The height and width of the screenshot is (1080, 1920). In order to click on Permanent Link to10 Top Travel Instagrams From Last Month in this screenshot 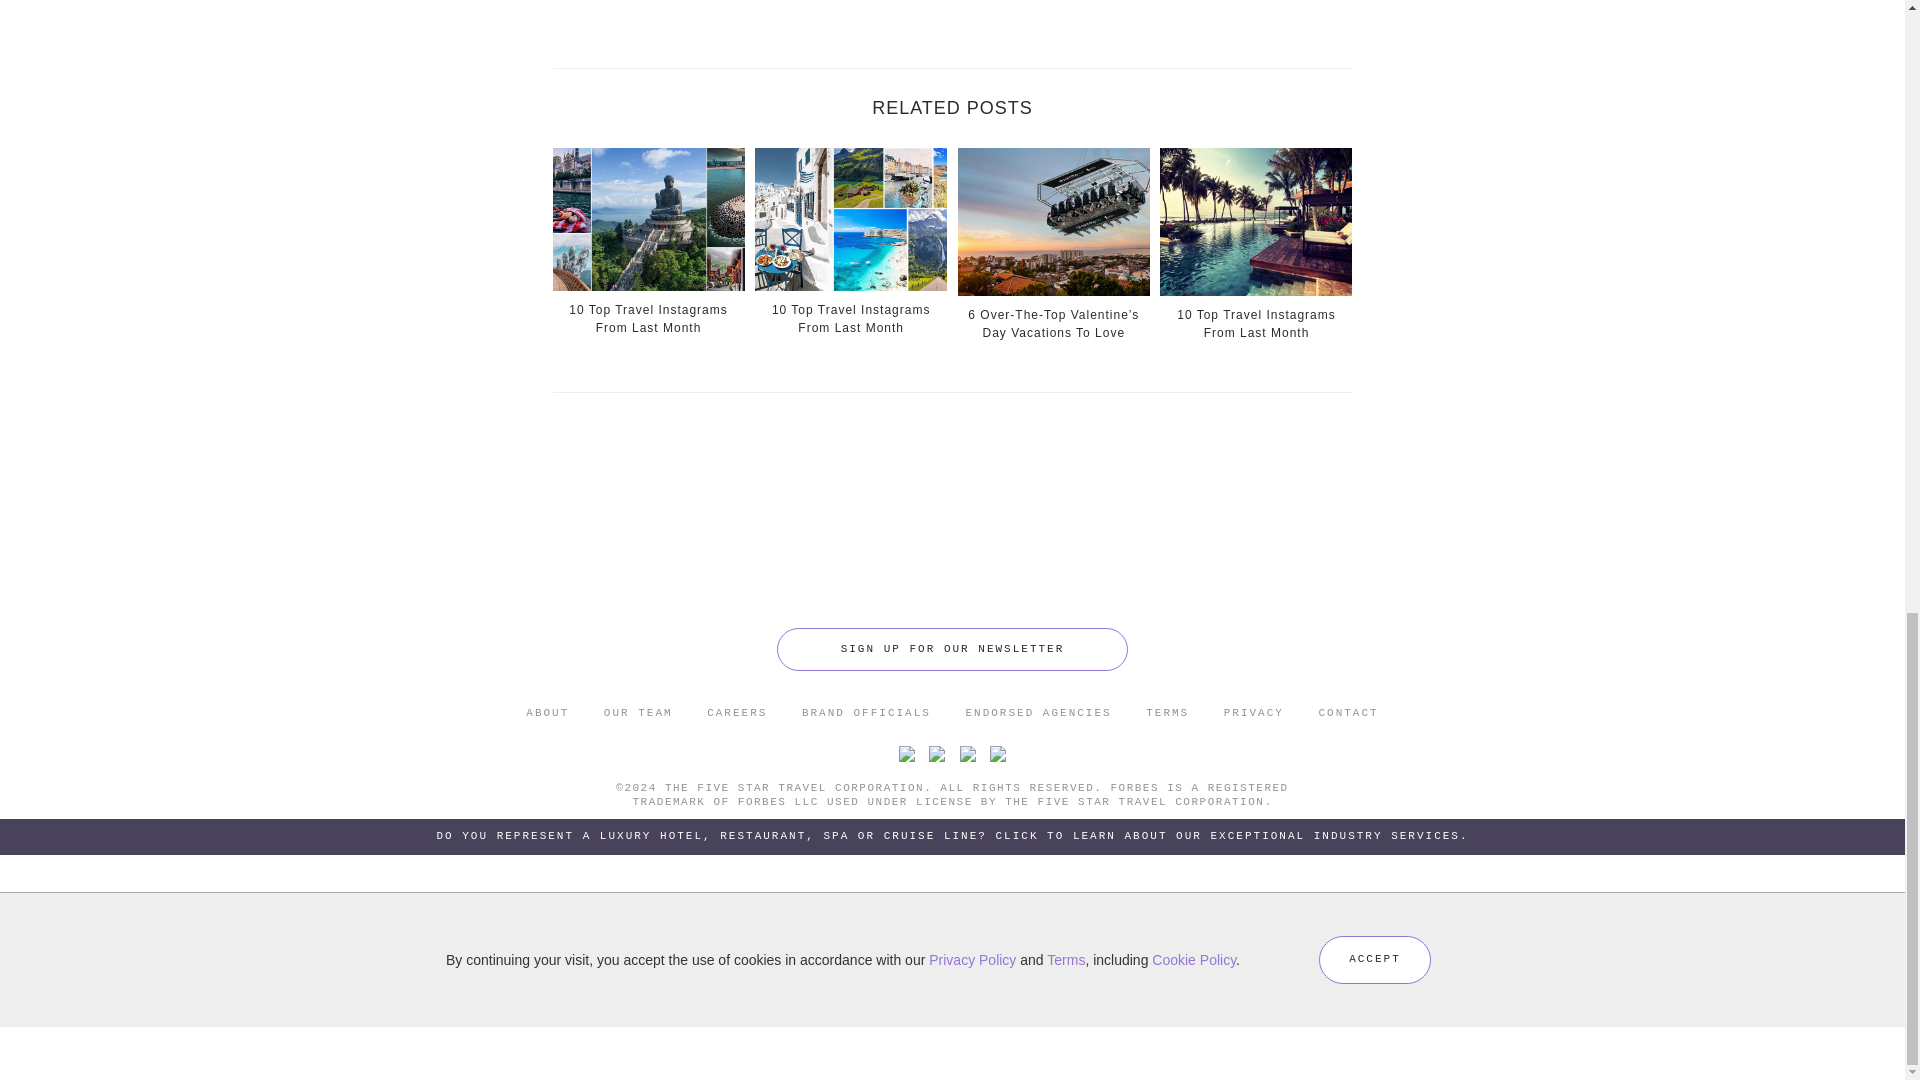, I will do `click(1255, 243)`.